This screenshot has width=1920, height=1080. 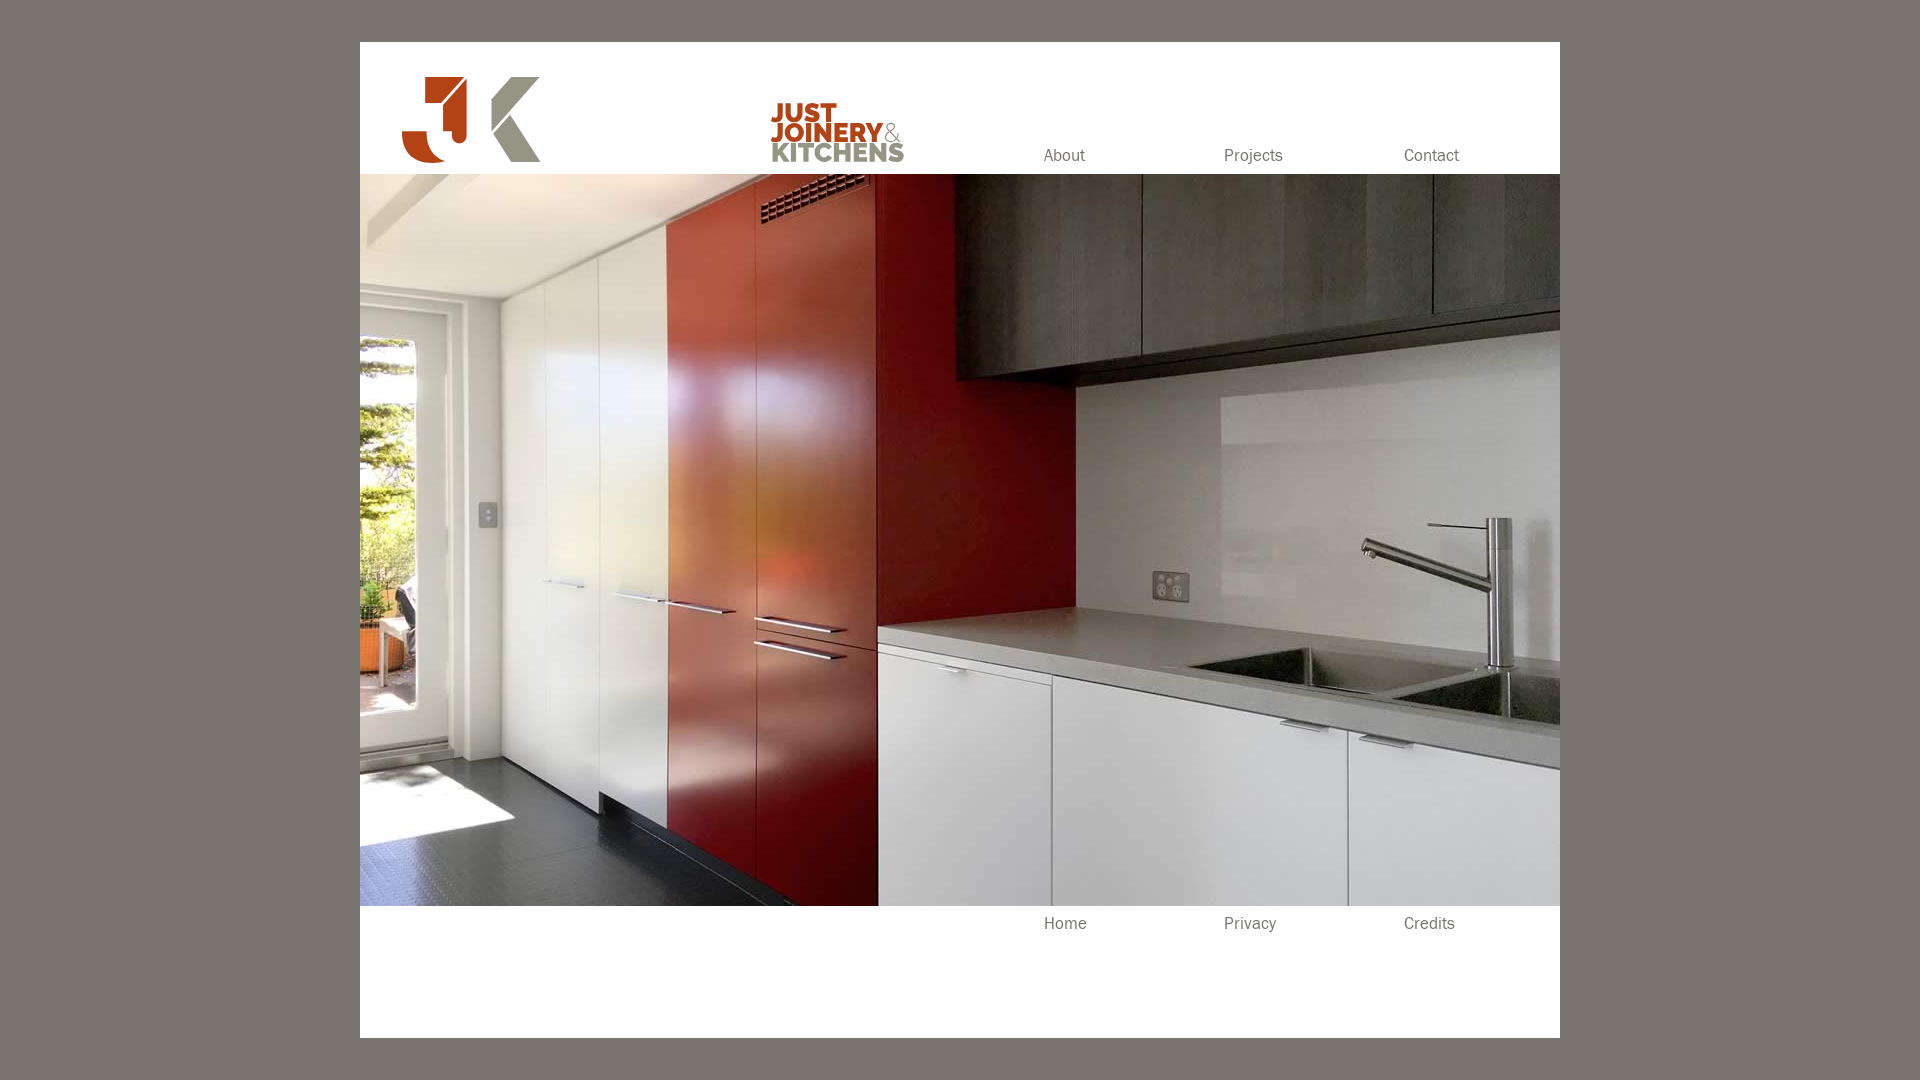 What do you see at coordinates (1314, 160) in the screenshot?
I see `Projects` at bounding box center [1314, 160].